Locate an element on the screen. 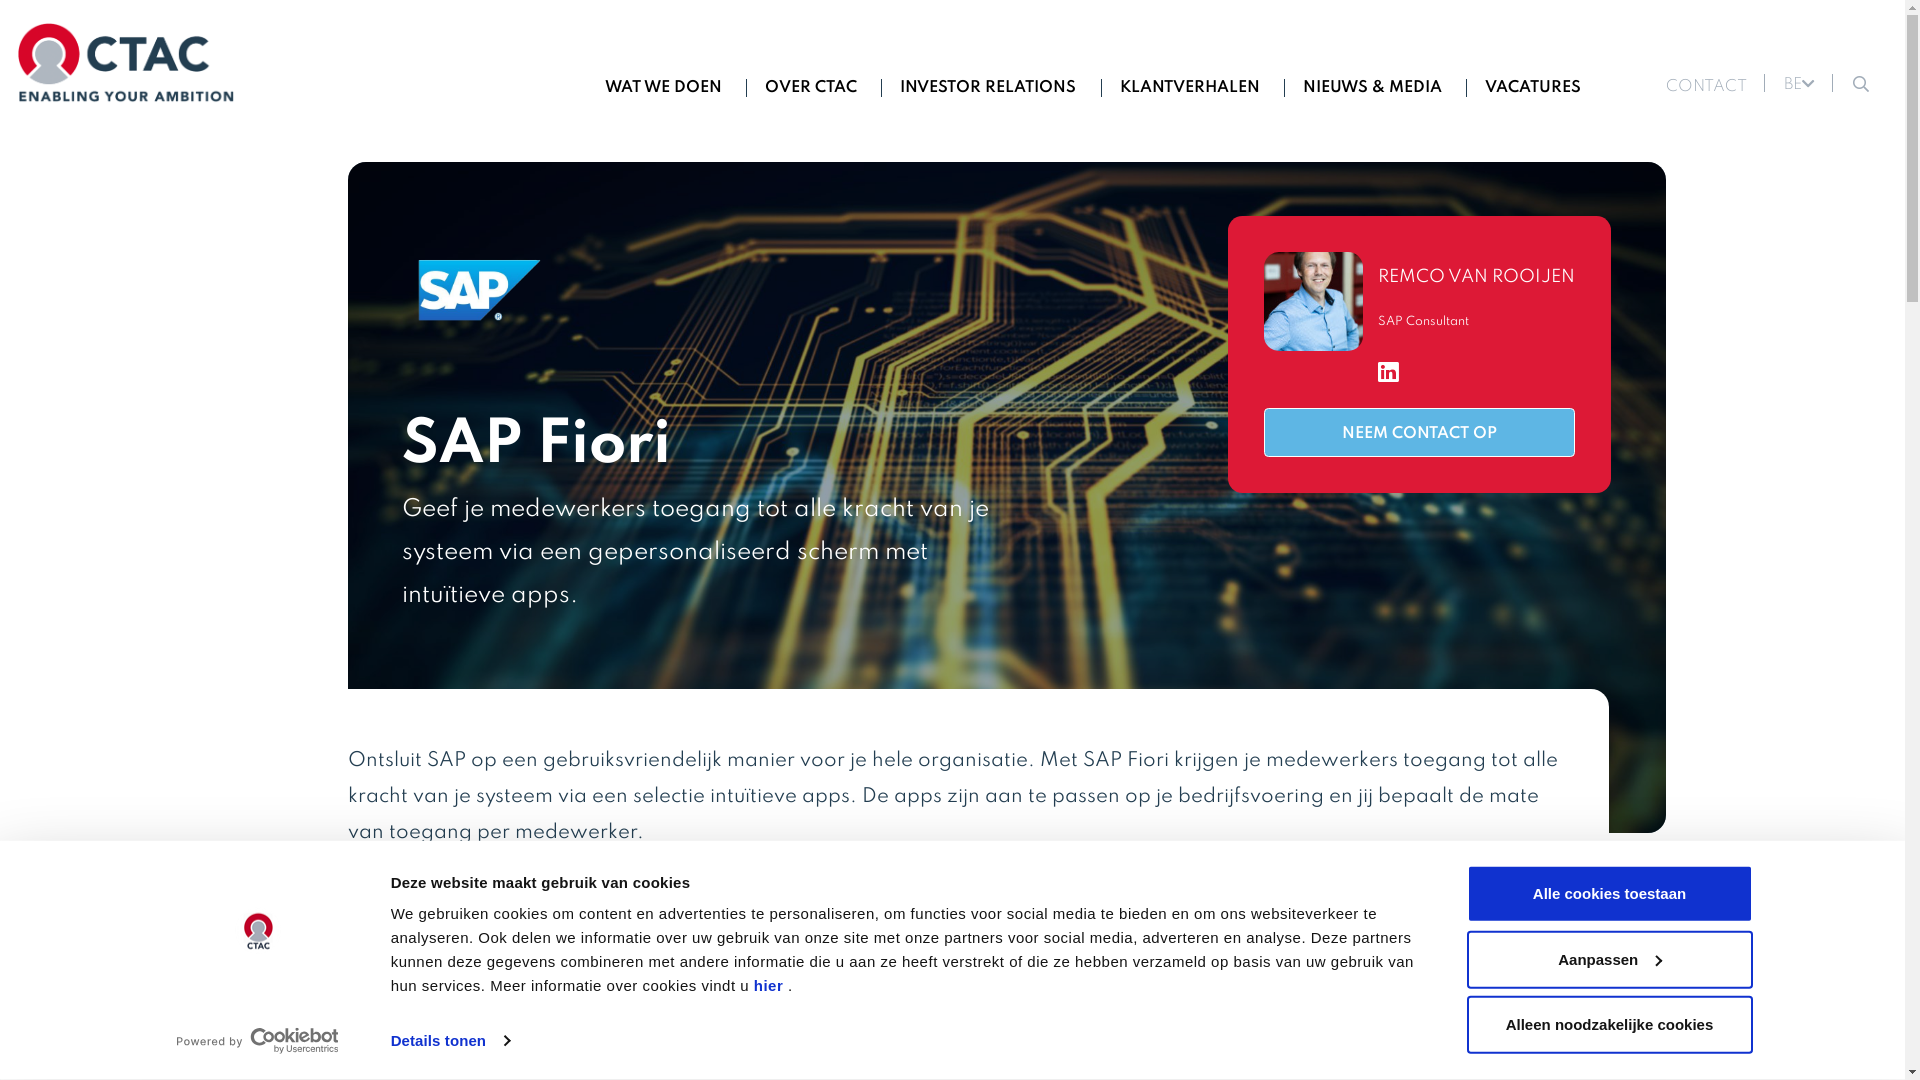 Image resolution: width=1920 pixels, height=1080 pixels. Details tonen is located at coordinates (450, 1041).